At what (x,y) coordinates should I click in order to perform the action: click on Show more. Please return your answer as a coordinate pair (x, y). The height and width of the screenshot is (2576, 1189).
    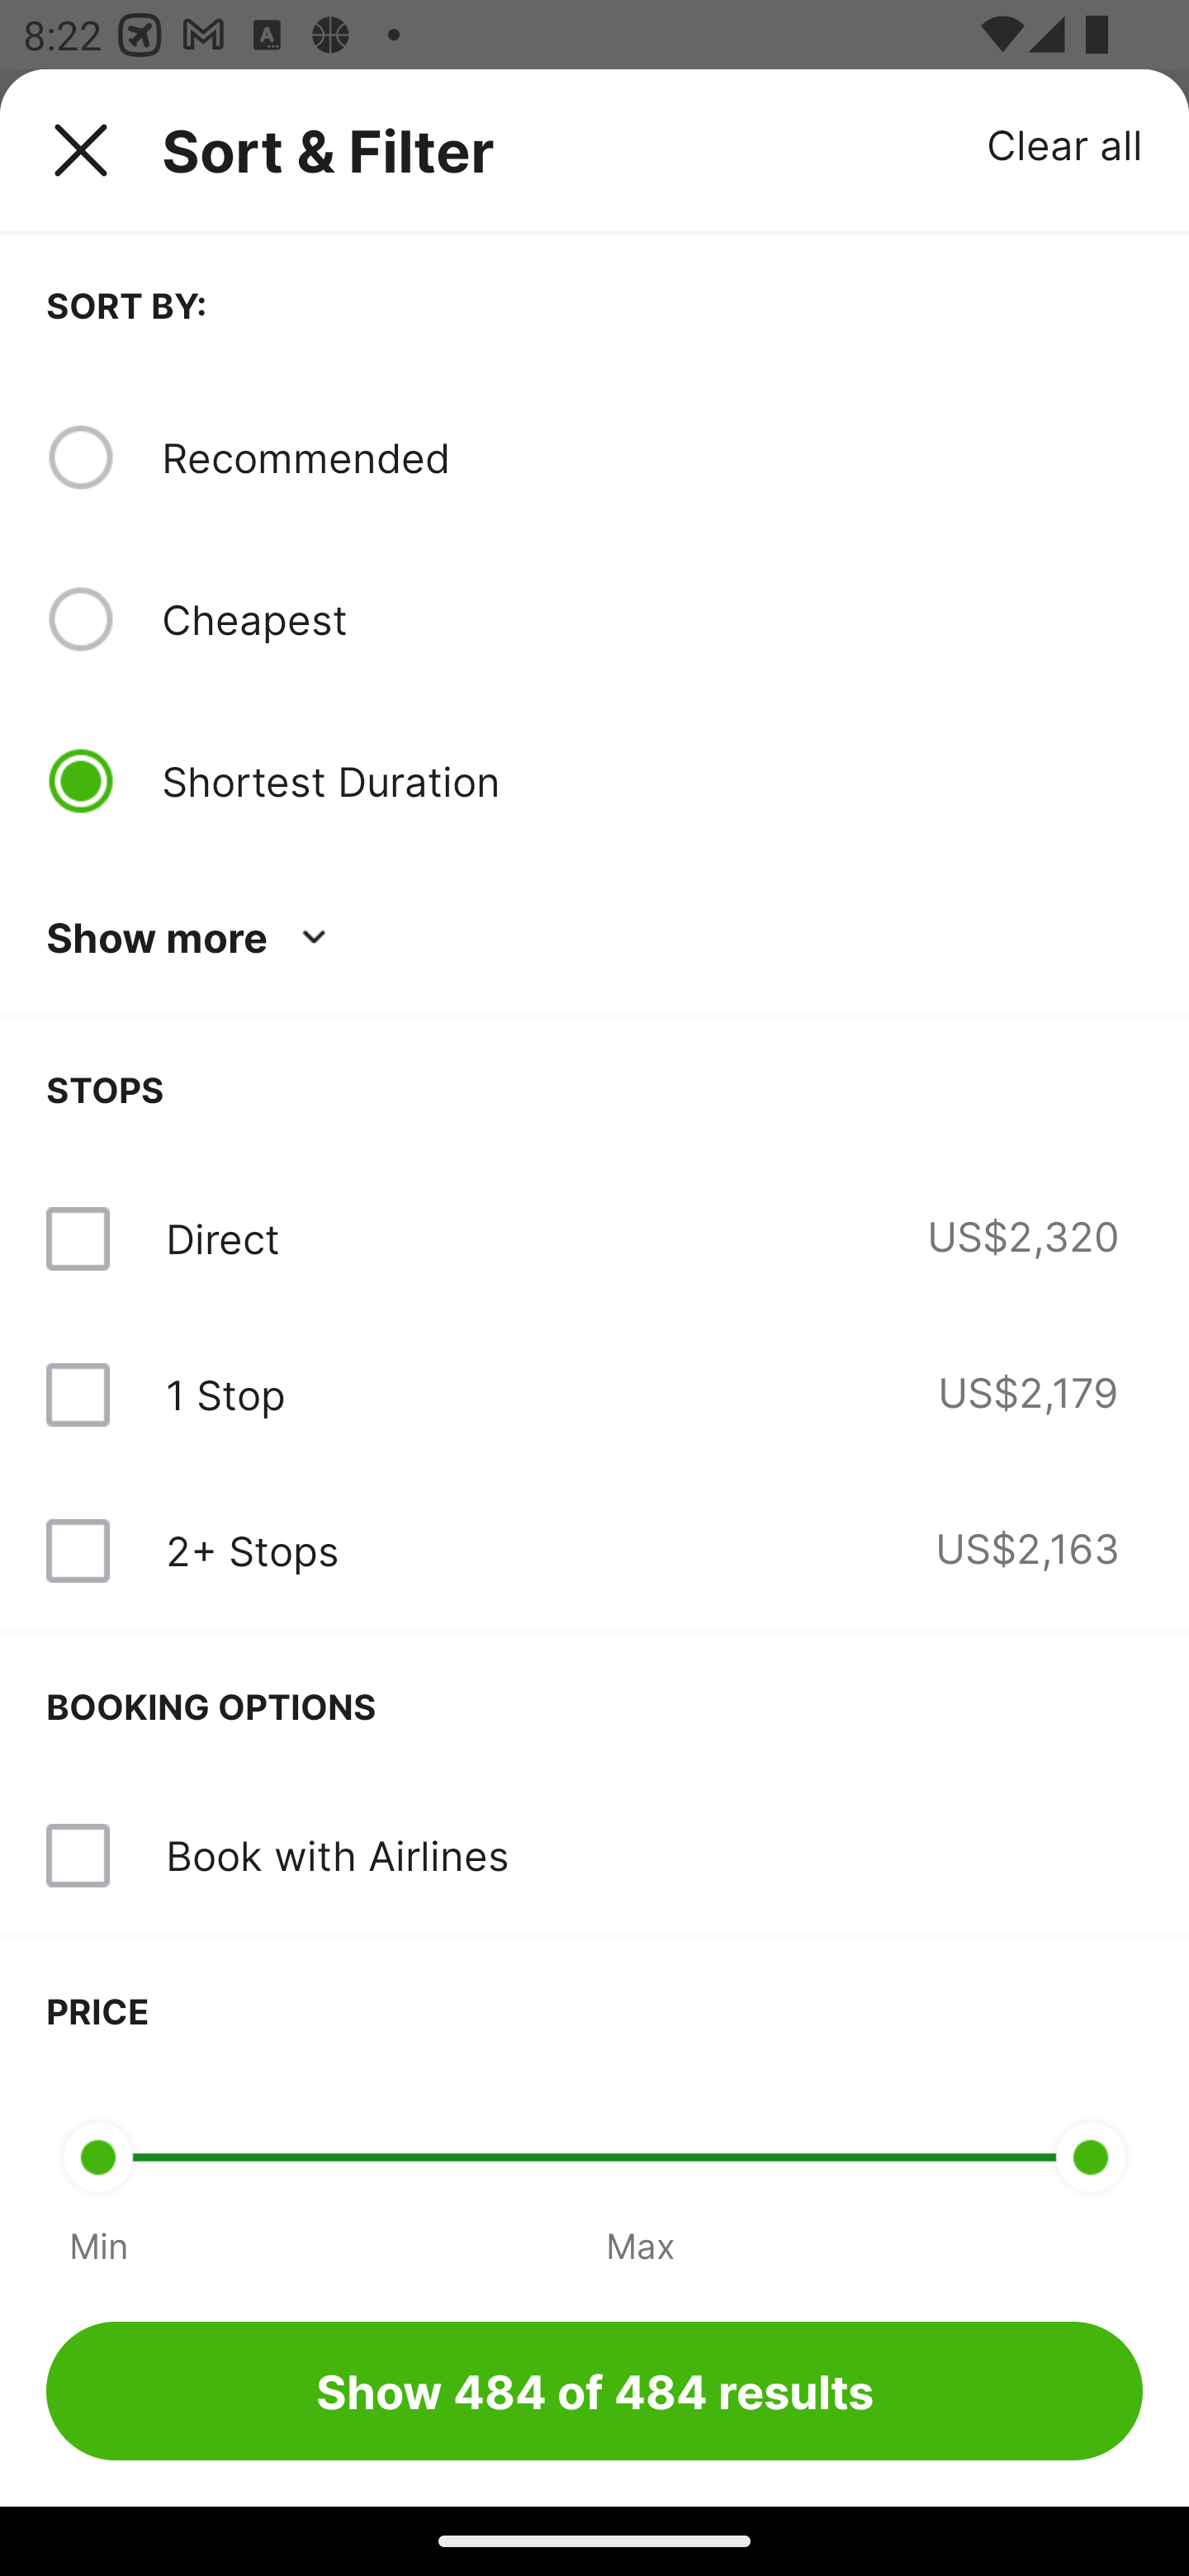
    Looking at the image, I should click on (192, 938).